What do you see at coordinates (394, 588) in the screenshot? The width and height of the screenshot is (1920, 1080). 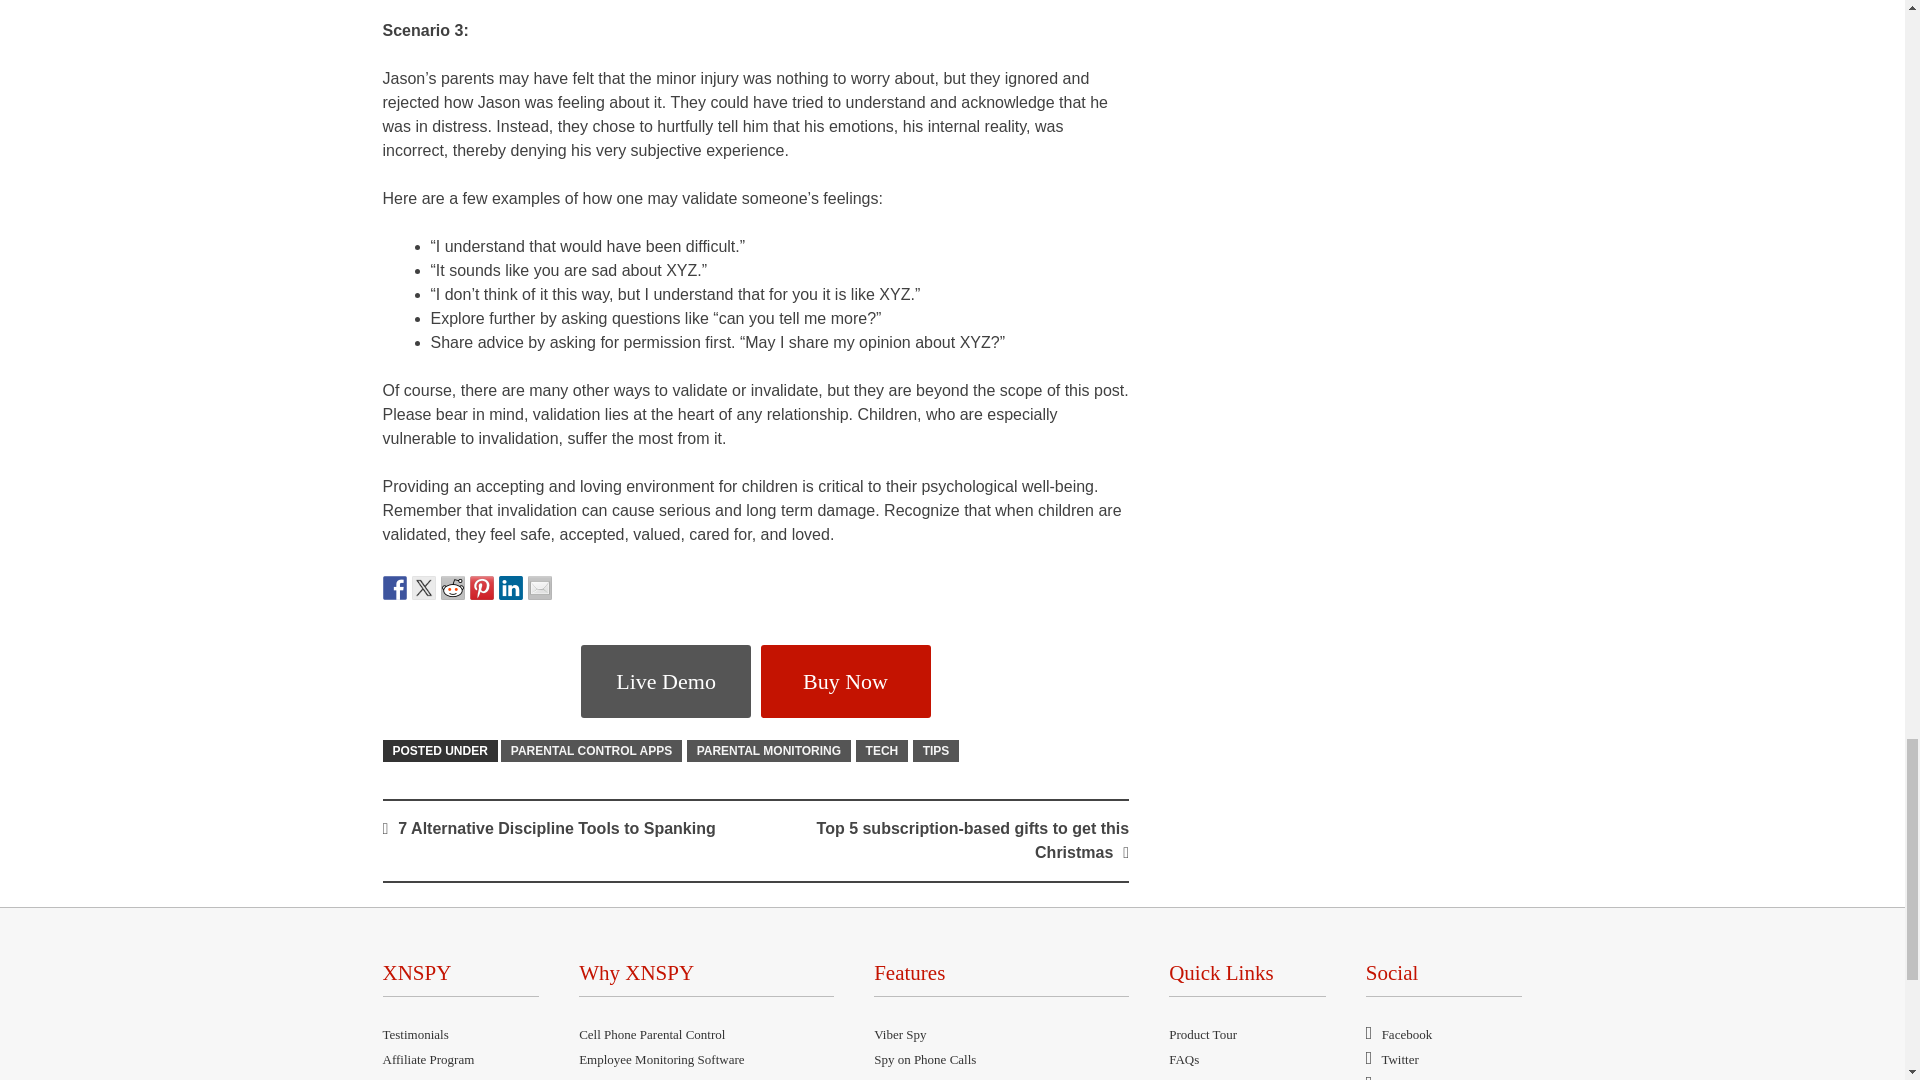 I see `Share on Facebook` at bounding box center [394, 588].